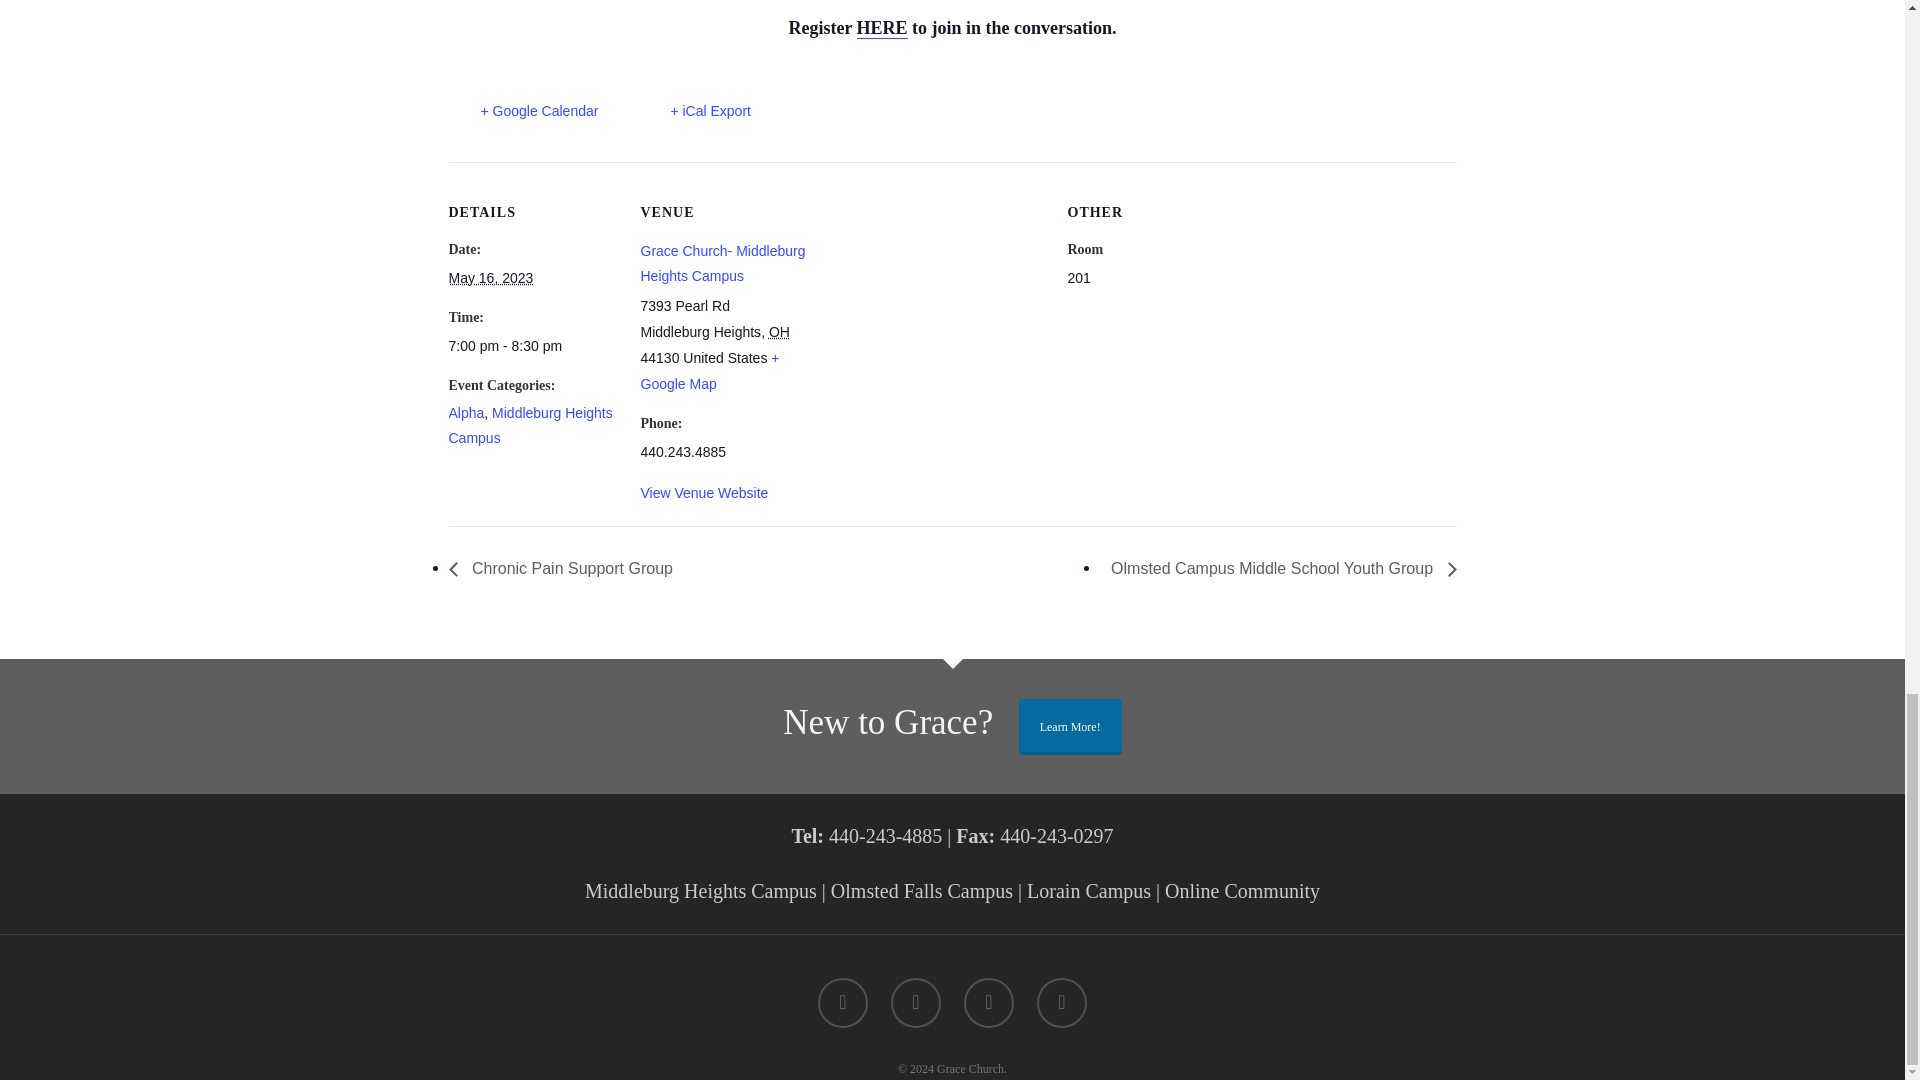 Image resolution: width=1920 pixels, height=1080 pixels. Describe the element at coordinates (704, 492) in the screenshot. I see `View Venue Website` at that location.